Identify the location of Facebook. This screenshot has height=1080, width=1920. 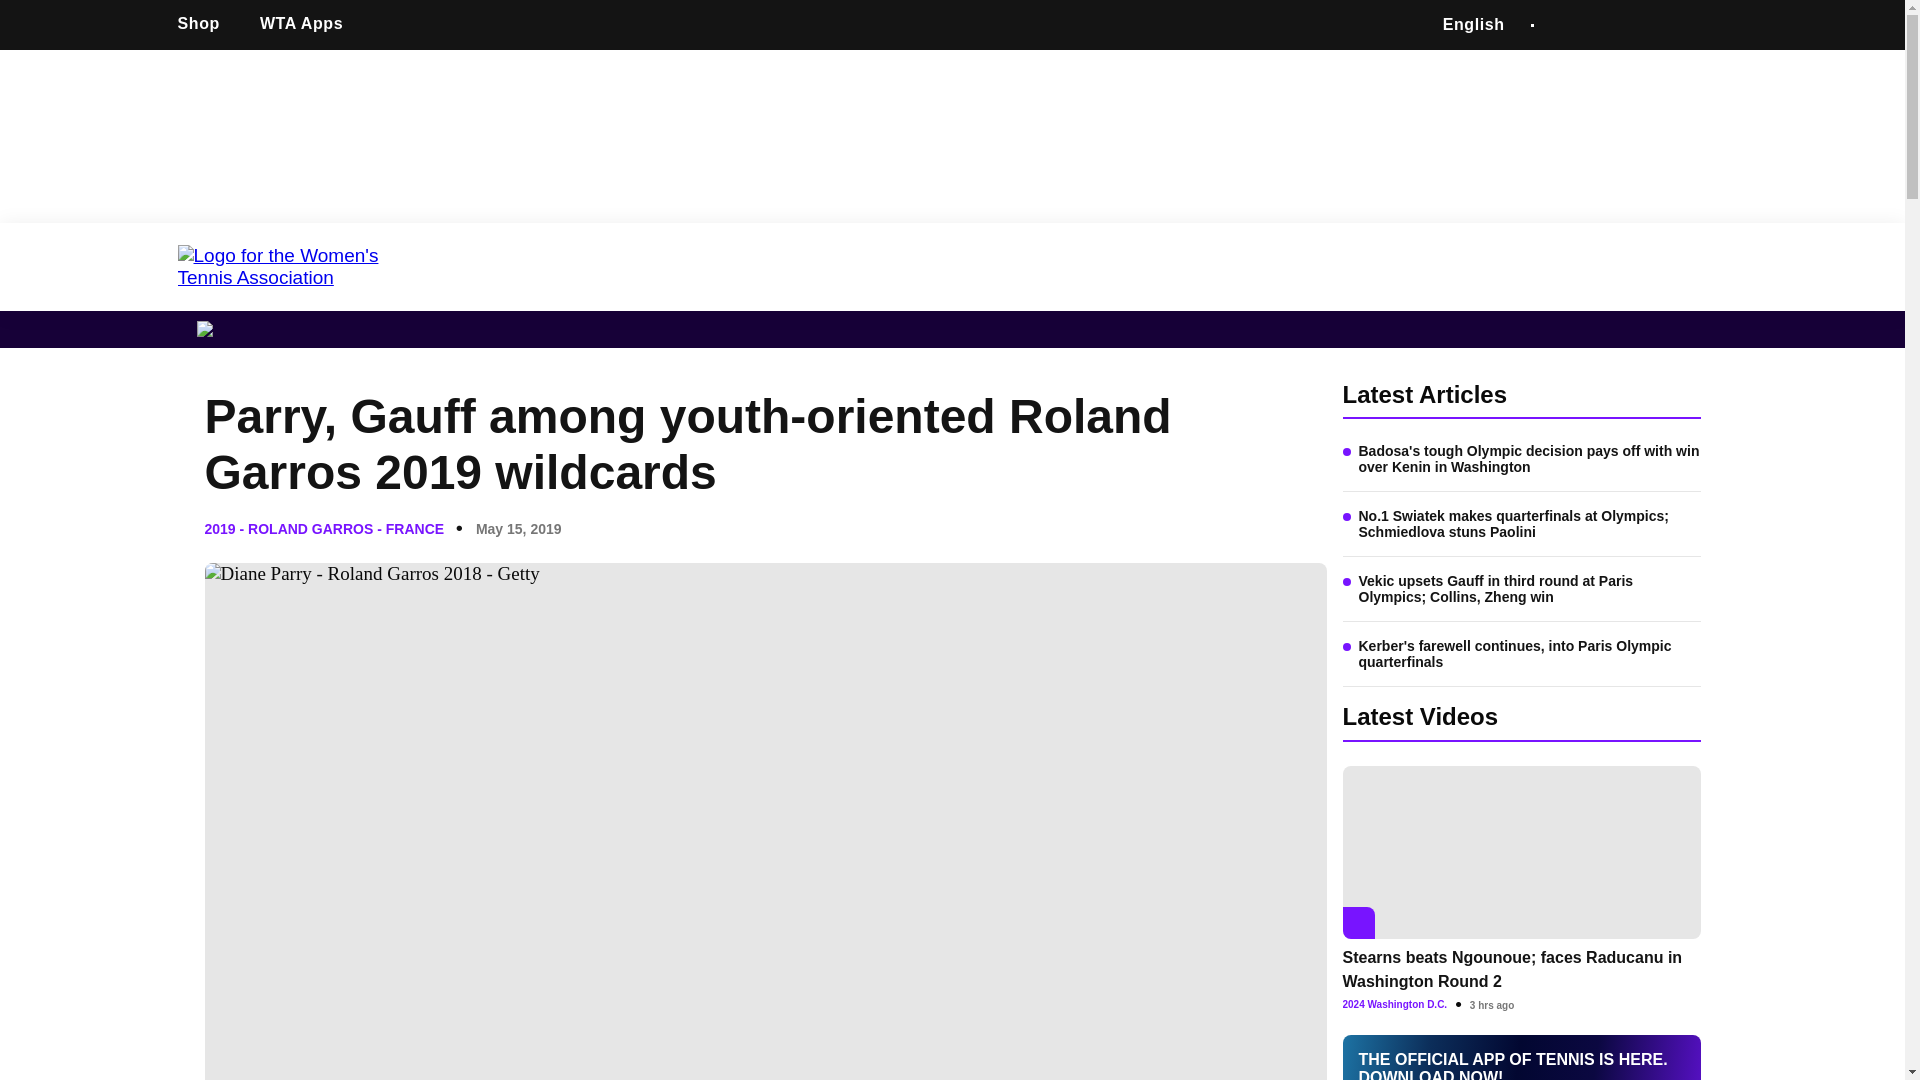
(1564, 25).